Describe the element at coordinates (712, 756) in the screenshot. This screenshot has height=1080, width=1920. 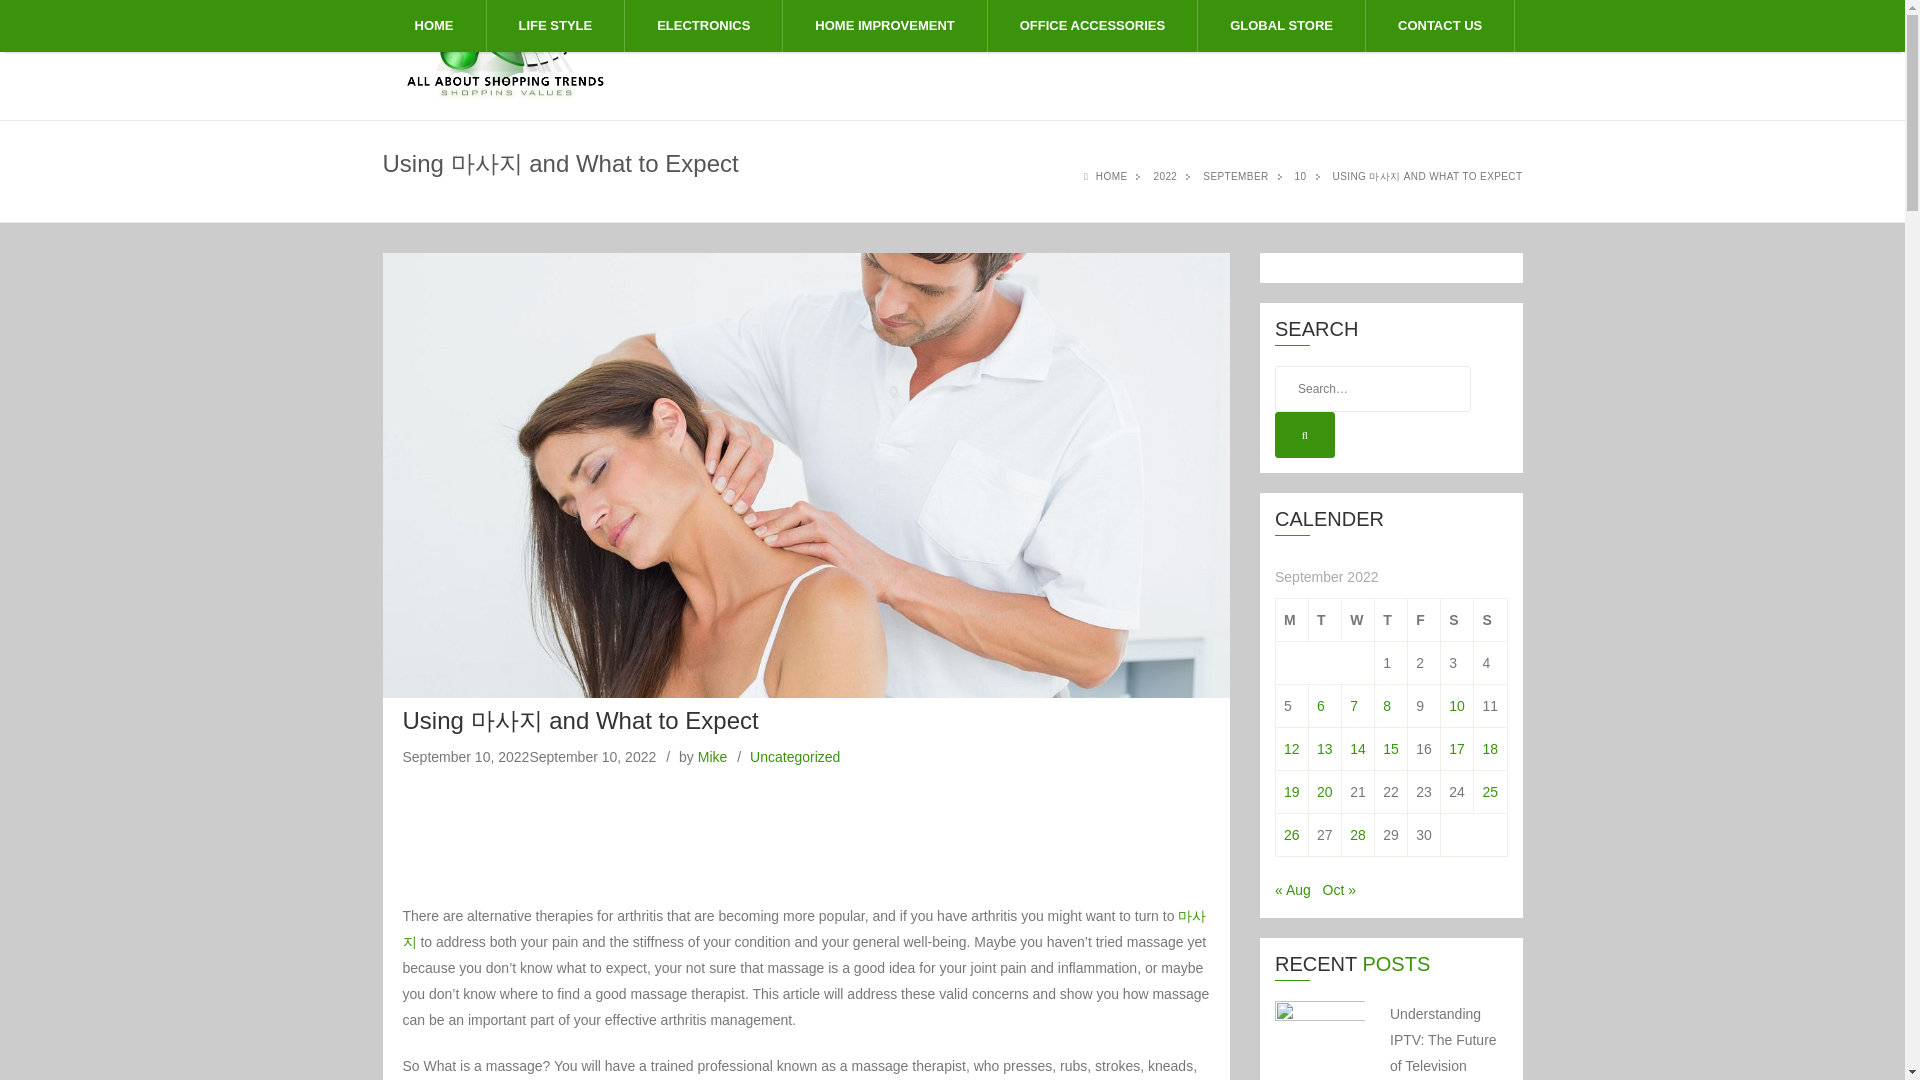
I see `Mike` at that location.